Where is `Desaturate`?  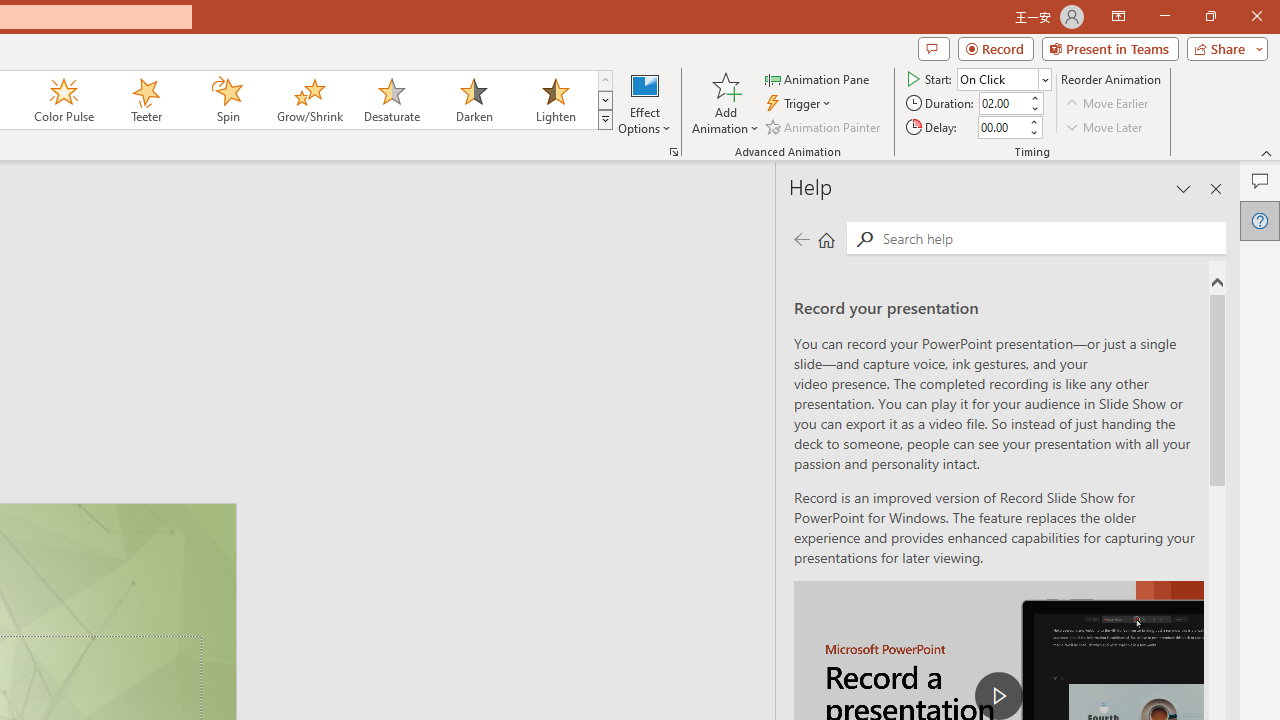 Desaturate is located at coordinates (391, 100).